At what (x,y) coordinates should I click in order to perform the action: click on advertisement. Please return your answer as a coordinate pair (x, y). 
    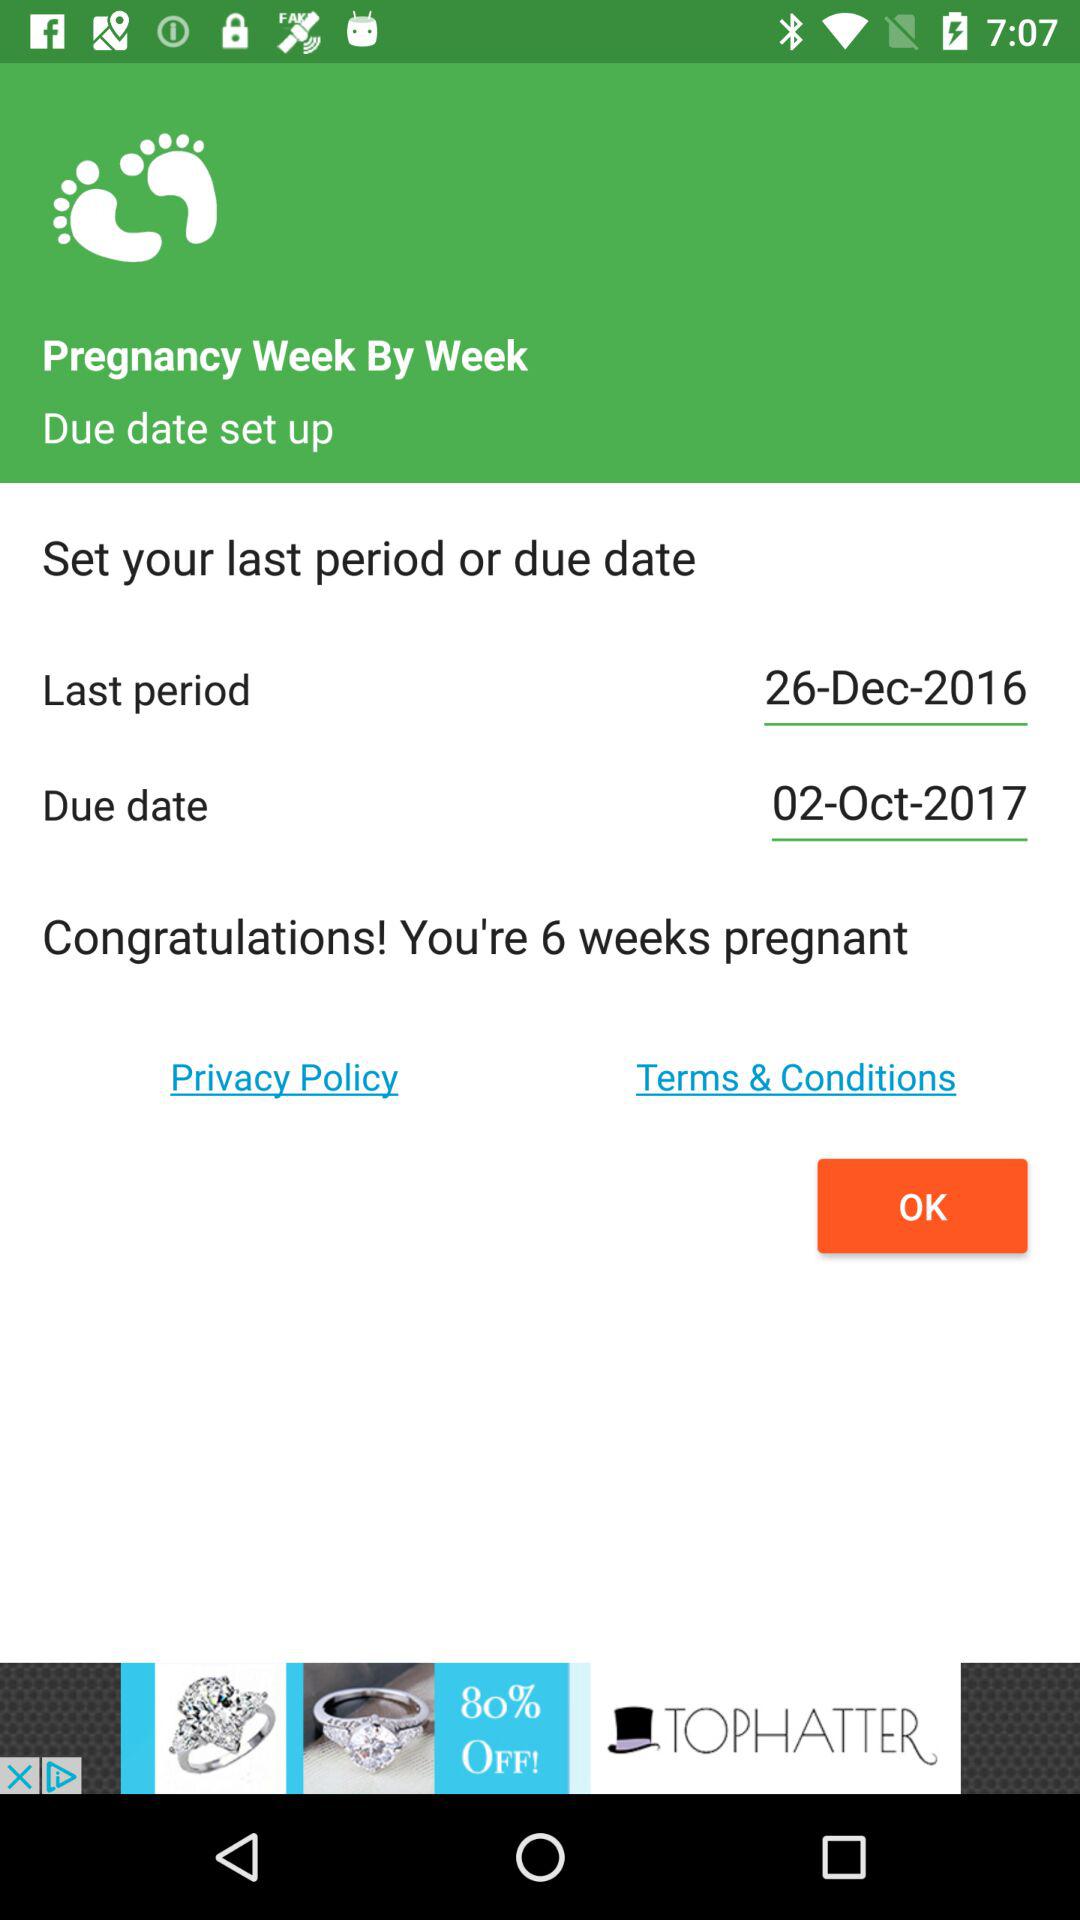
    Looking at the image, I should click on (540, 1728).